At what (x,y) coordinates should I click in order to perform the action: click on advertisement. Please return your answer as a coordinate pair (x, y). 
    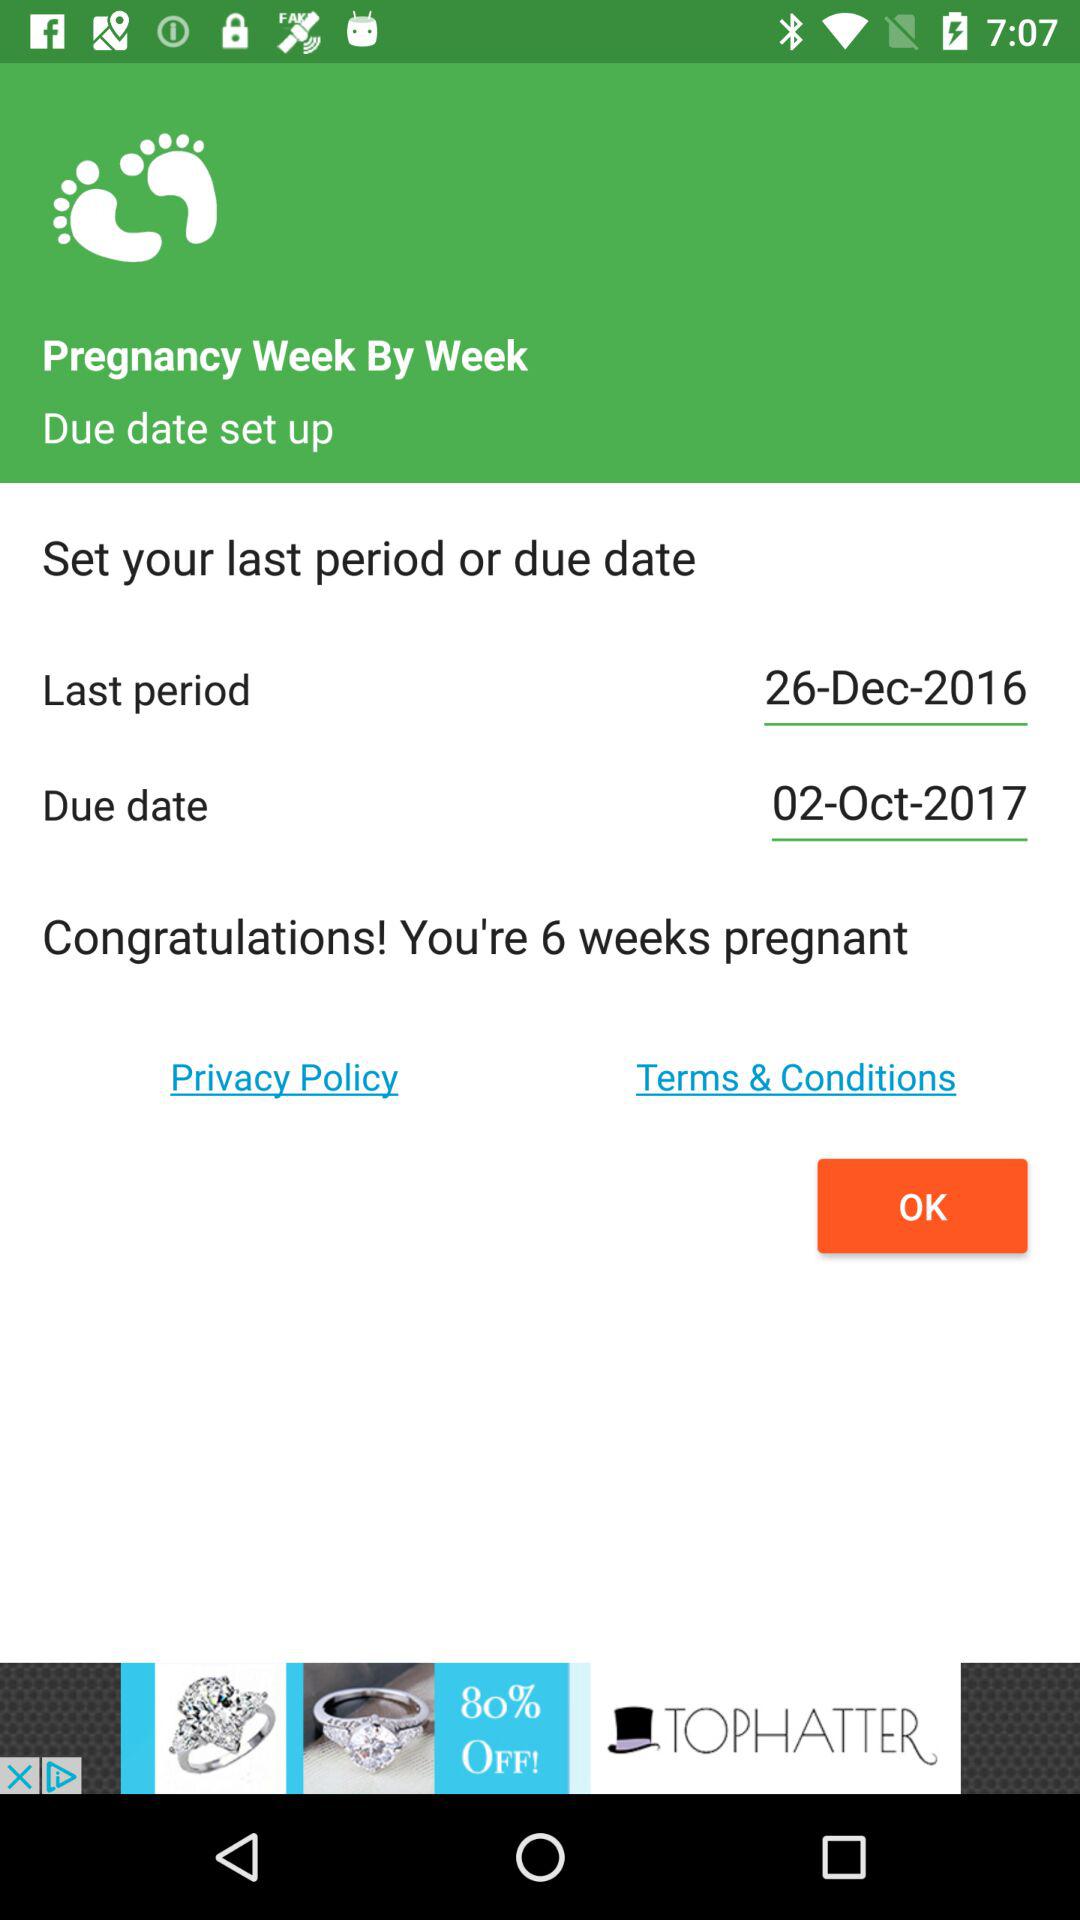
    Looking at the image, I should click on (540, 1728).